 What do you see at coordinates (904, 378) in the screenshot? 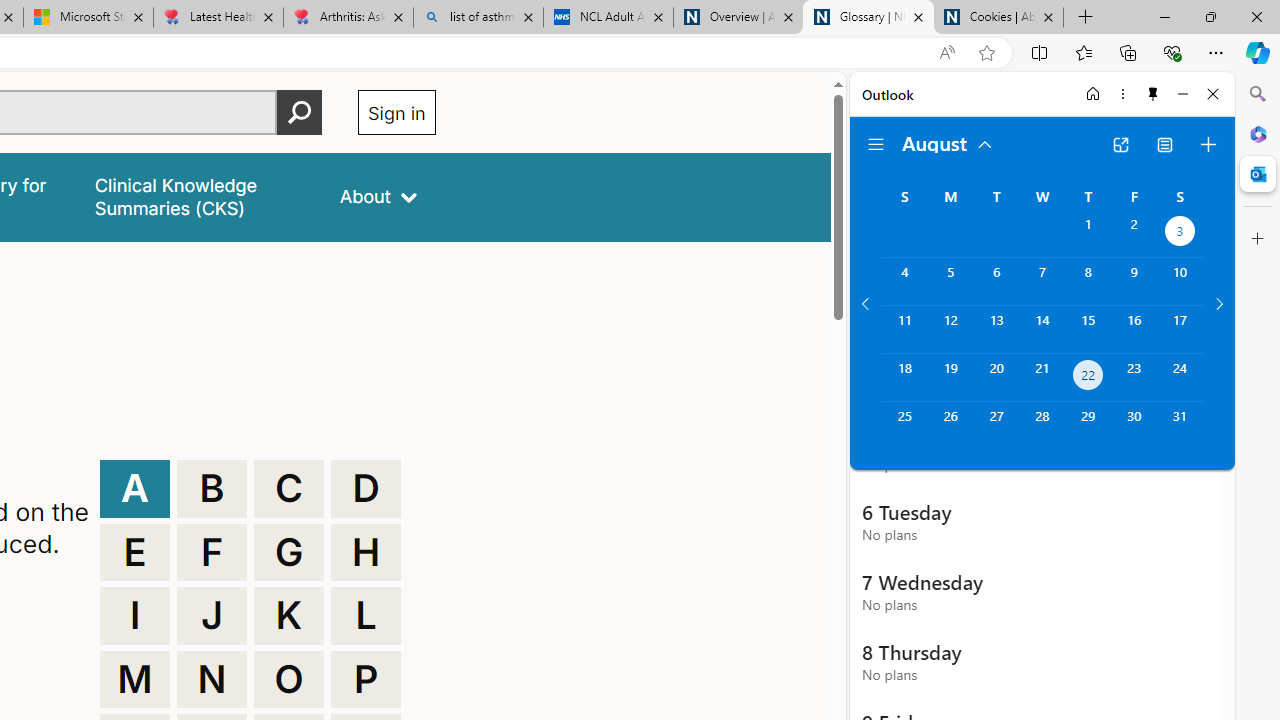
I see `Sunday, August 18, 2024. ` at bounding box center [904, 378].